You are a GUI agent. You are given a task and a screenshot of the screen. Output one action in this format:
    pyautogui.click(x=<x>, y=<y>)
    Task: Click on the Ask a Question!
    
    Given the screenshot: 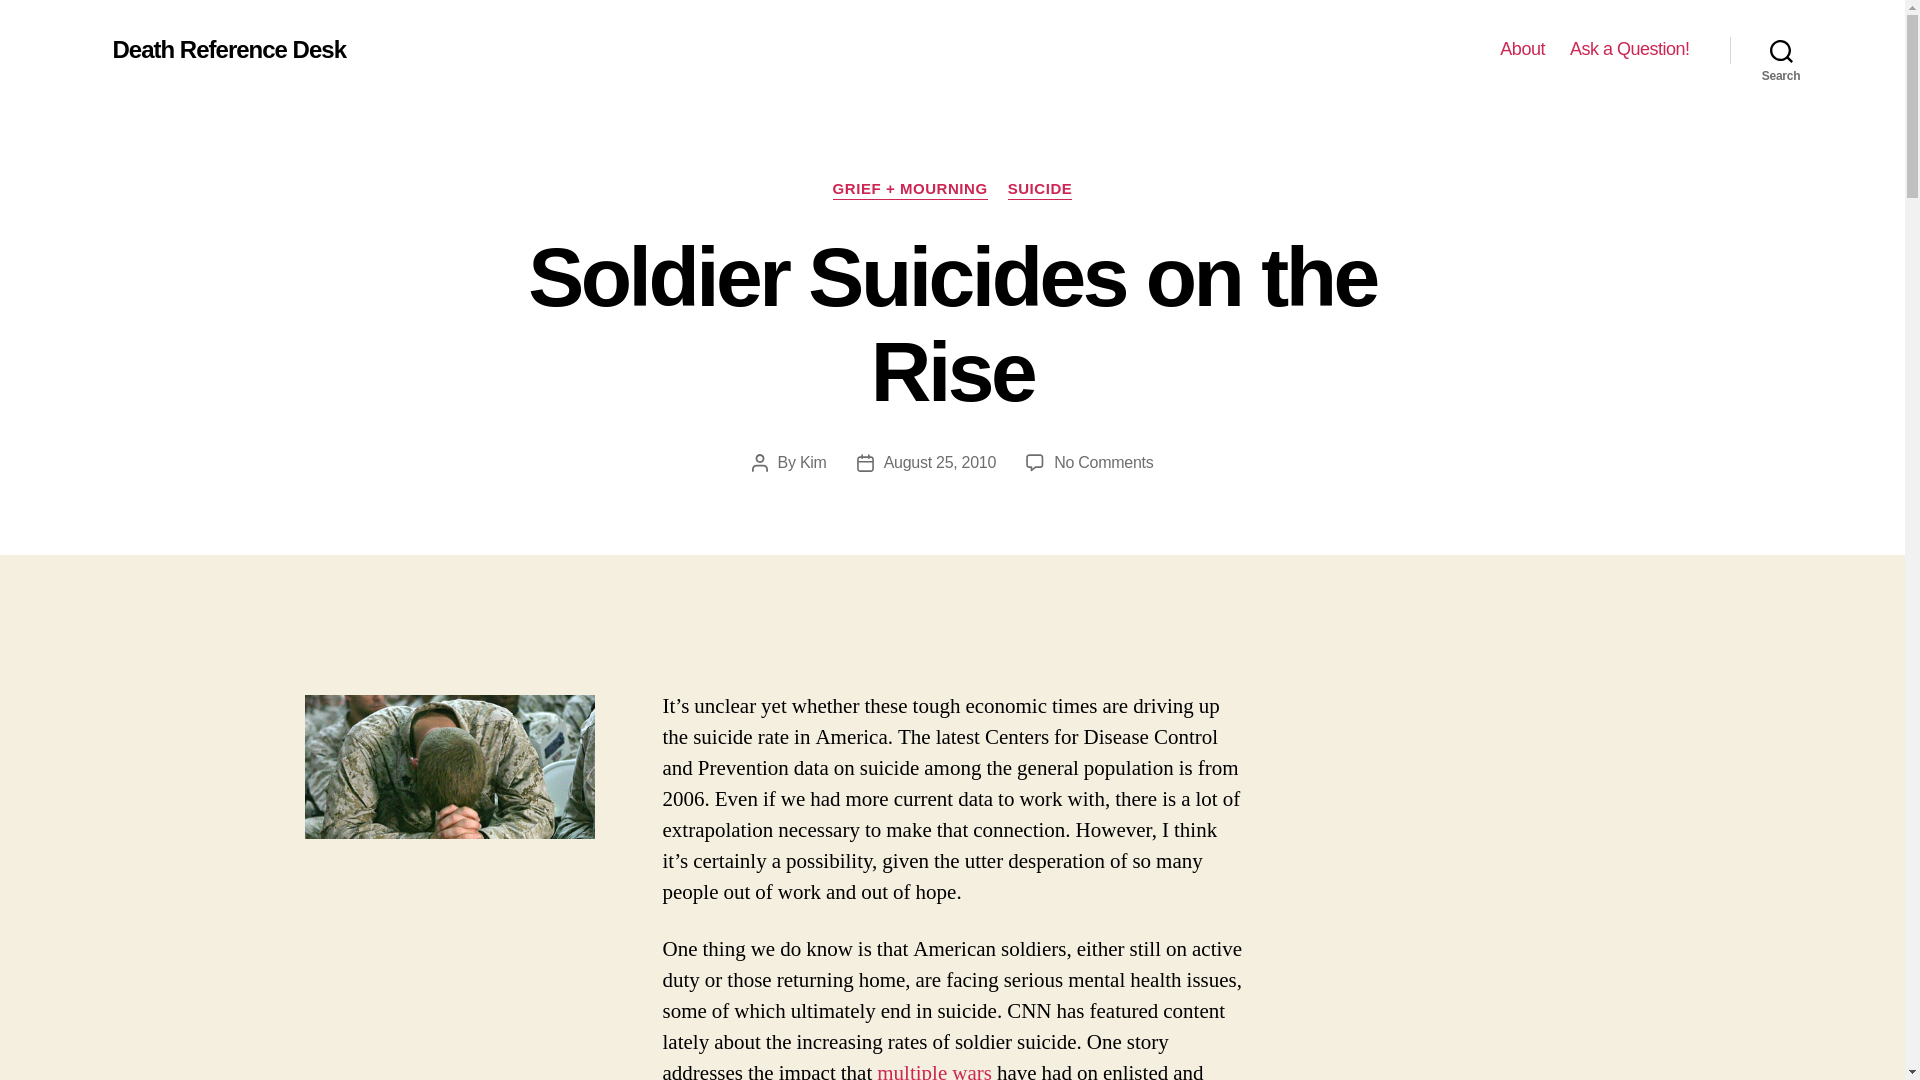 What is the action you would take?
    pyautogui.click(x=1104, y=462)
    